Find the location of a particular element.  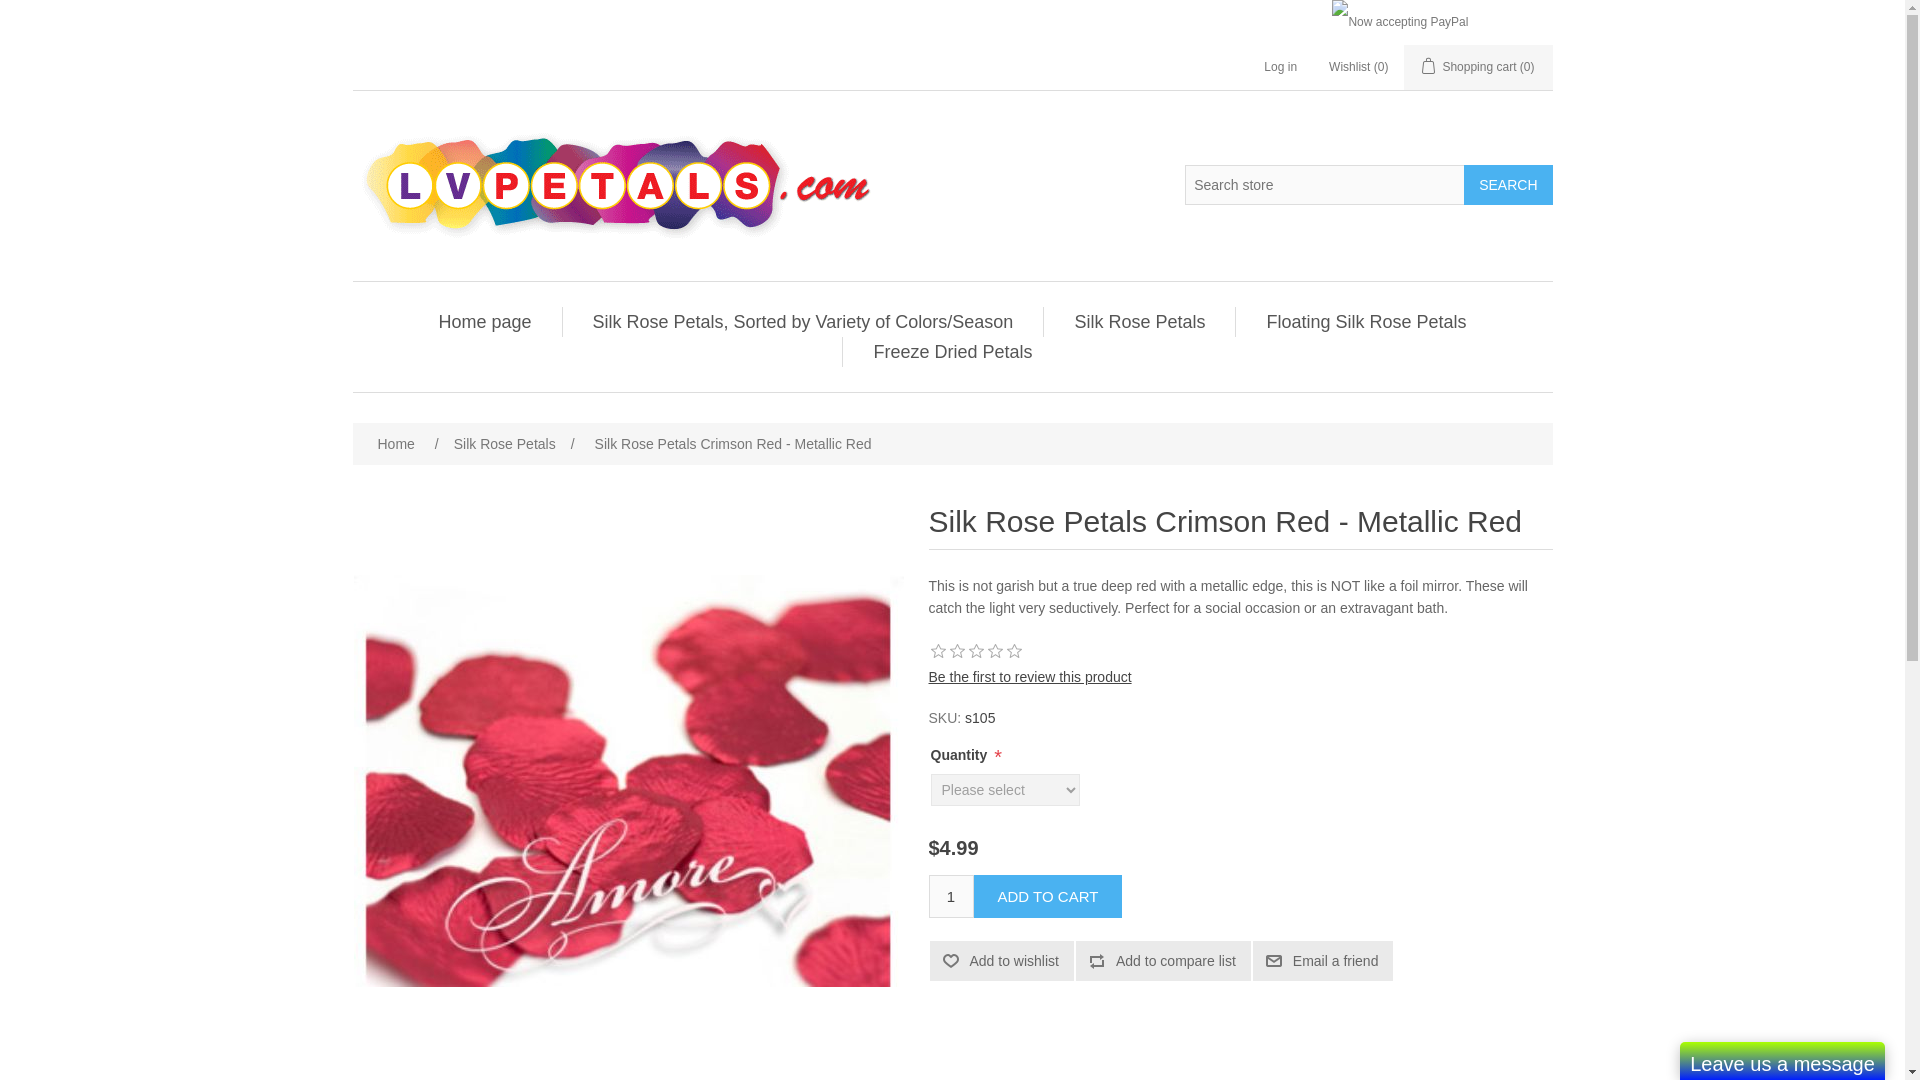

SEARCH is located at coordinates (1507, 184).